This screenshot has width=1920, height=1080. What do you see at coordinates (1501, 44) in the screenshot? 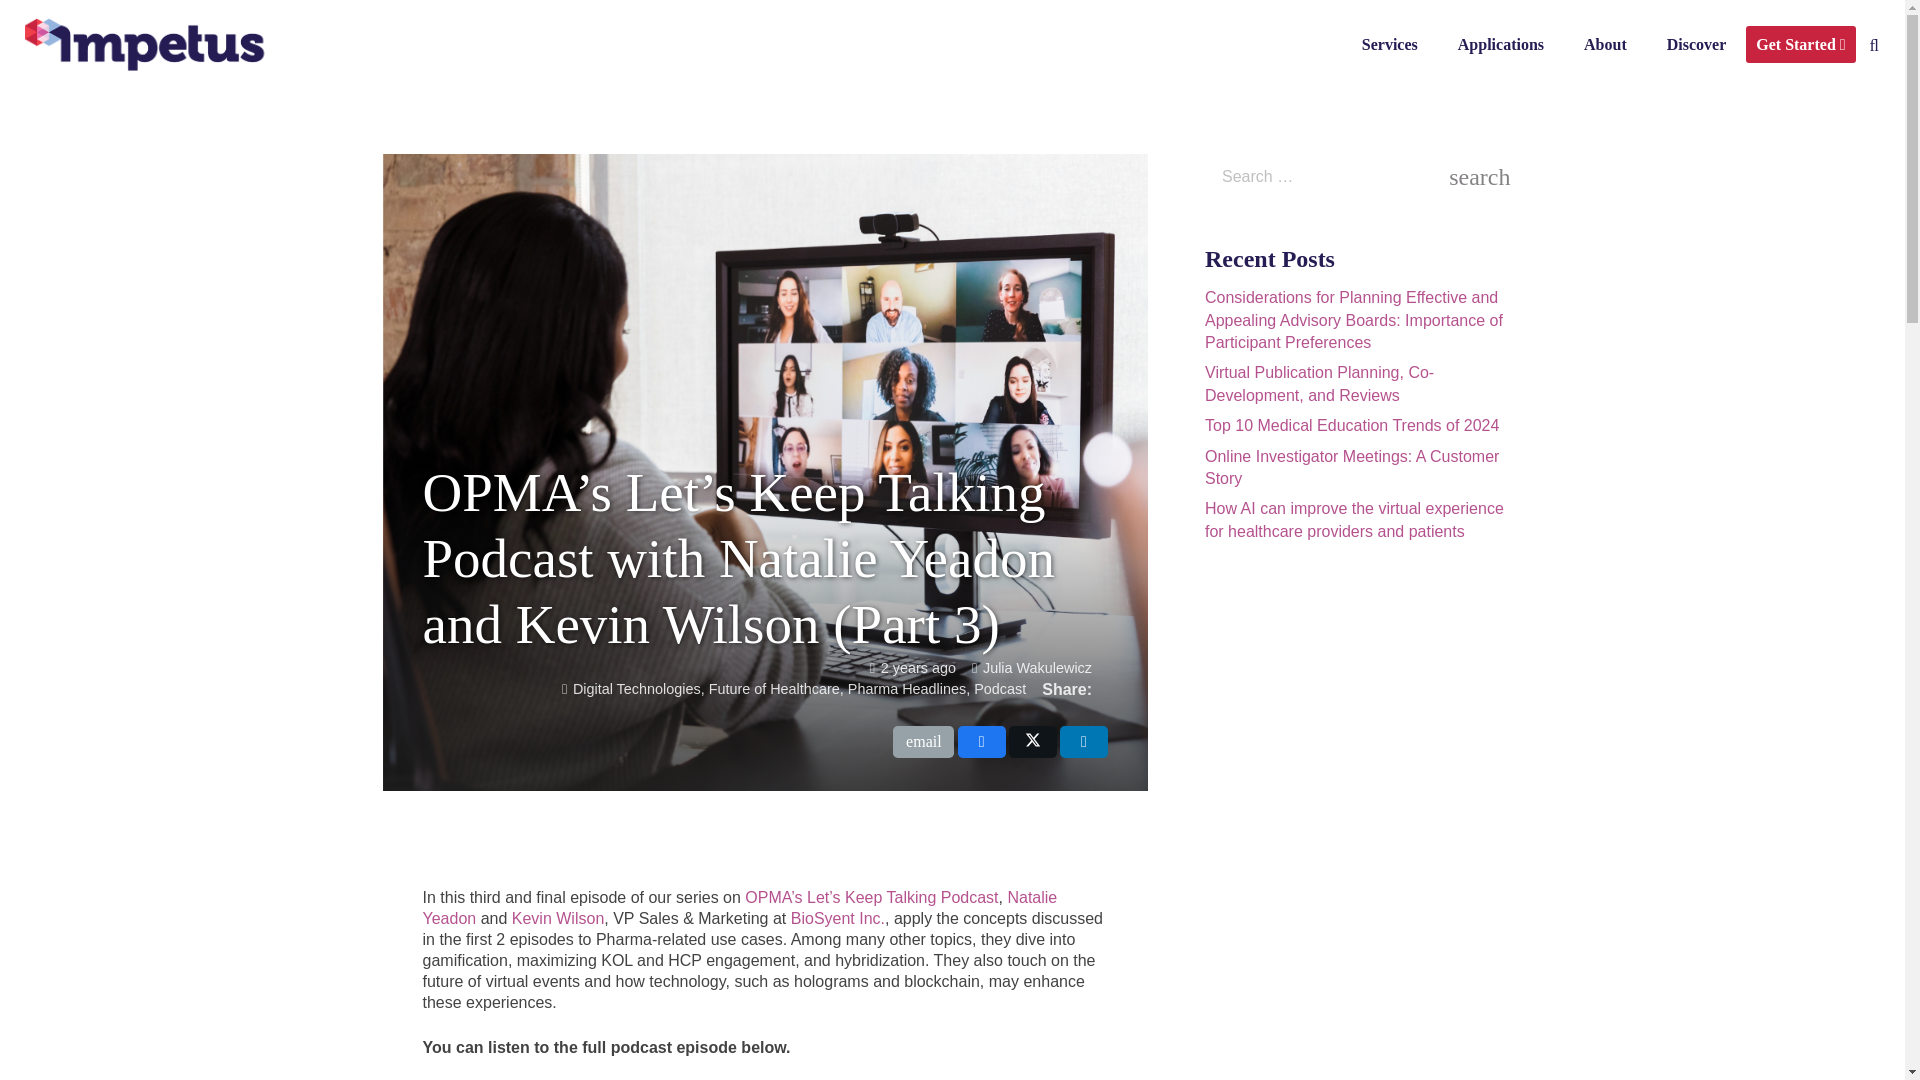
I see `Applications` at bounding box center [1501, 44].